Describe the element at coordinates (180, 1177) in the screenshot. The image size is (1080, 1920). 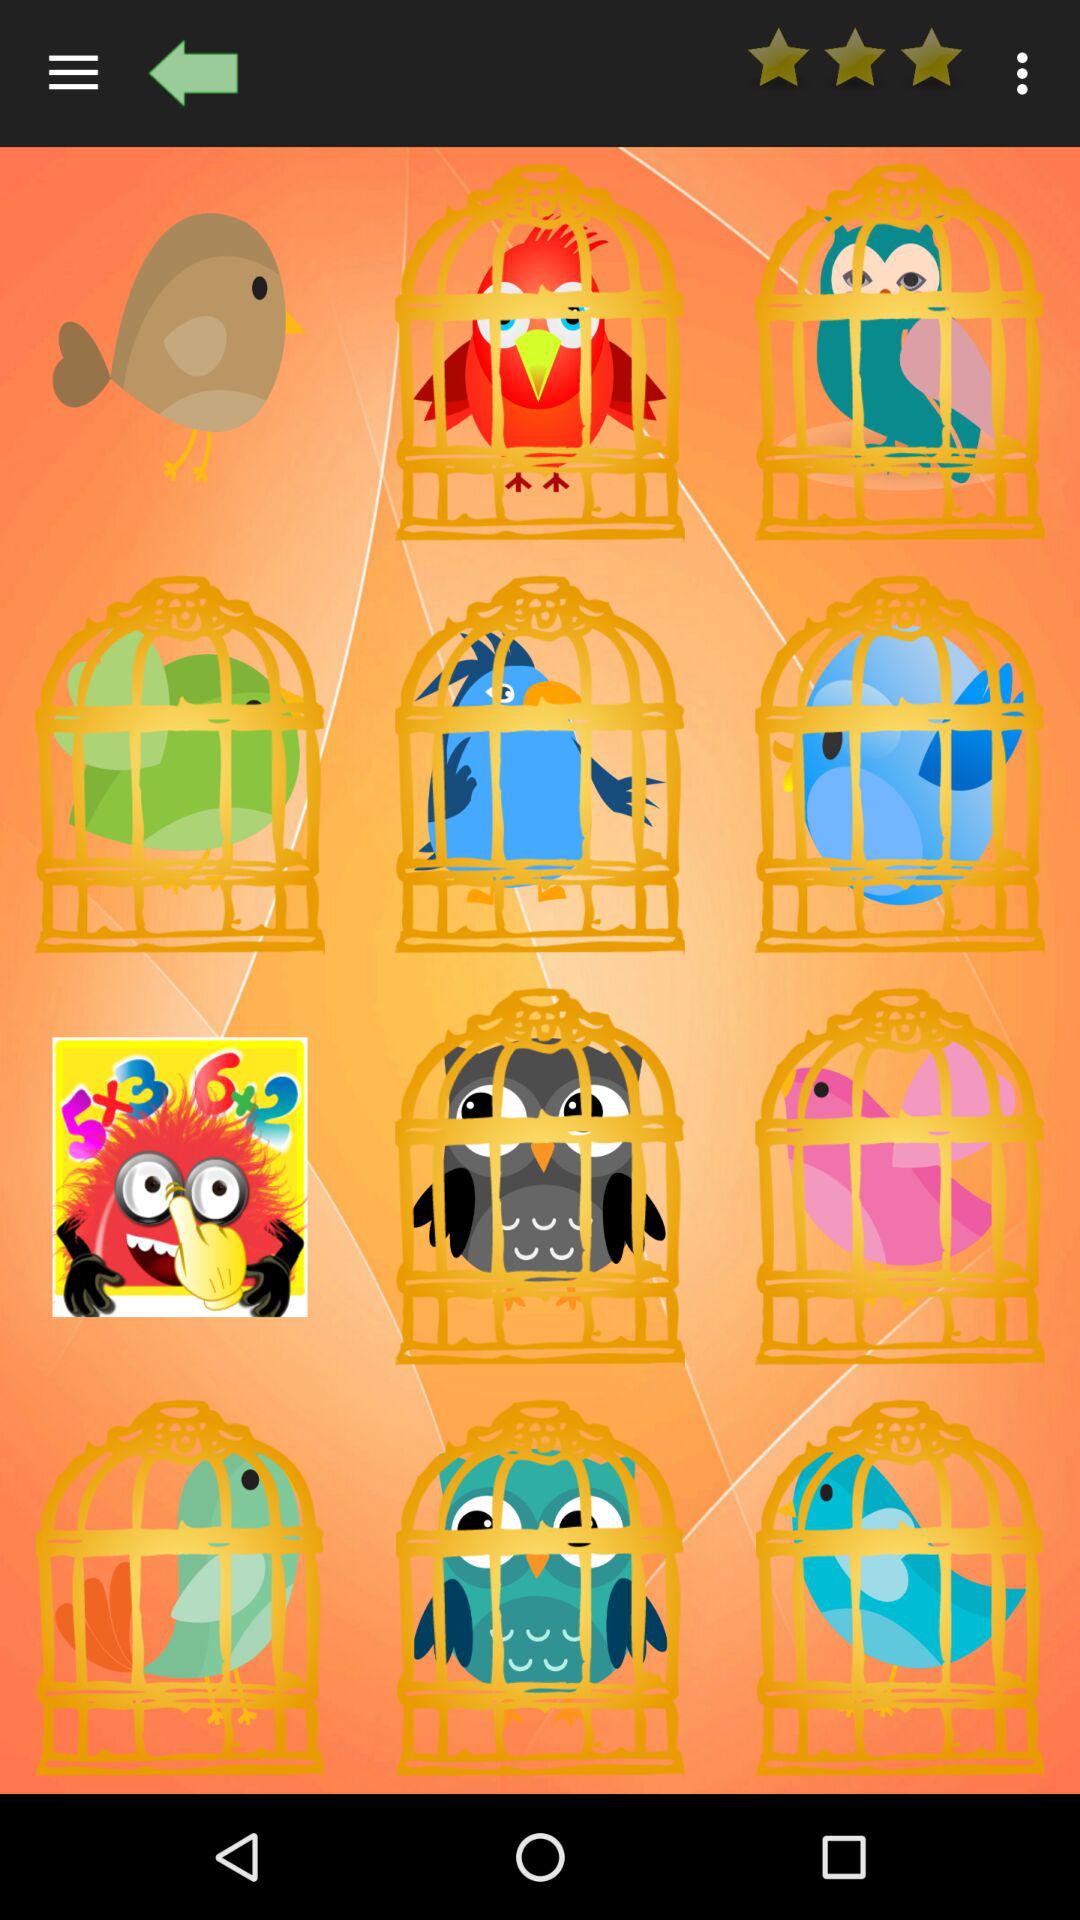
I see `it indicates the sun to make a smile` at that location.